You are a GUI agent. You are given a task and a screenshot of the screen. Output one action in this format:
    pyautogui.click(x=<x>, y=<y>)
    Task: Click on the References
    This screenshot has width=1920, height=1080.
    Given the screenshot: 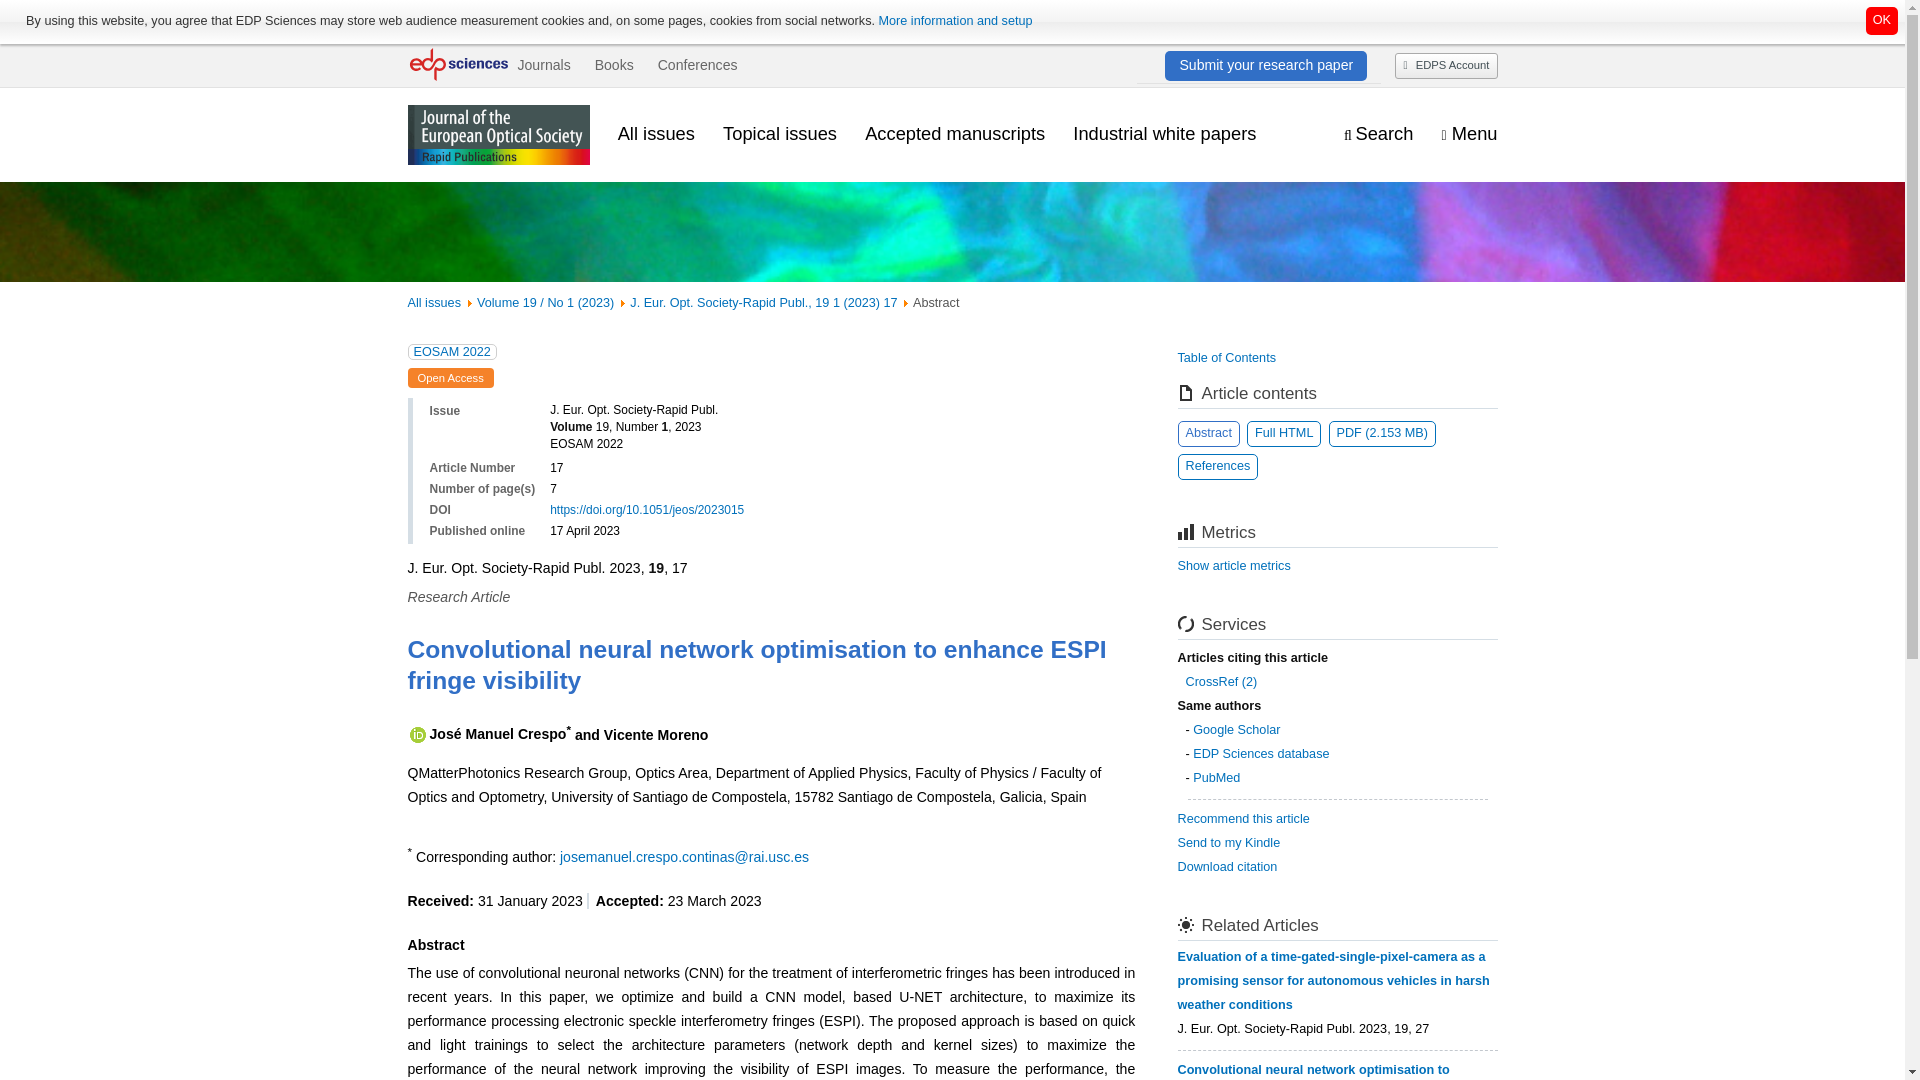 What is the action you would take?
    pyautogui.click(x=1218, y=466)
    